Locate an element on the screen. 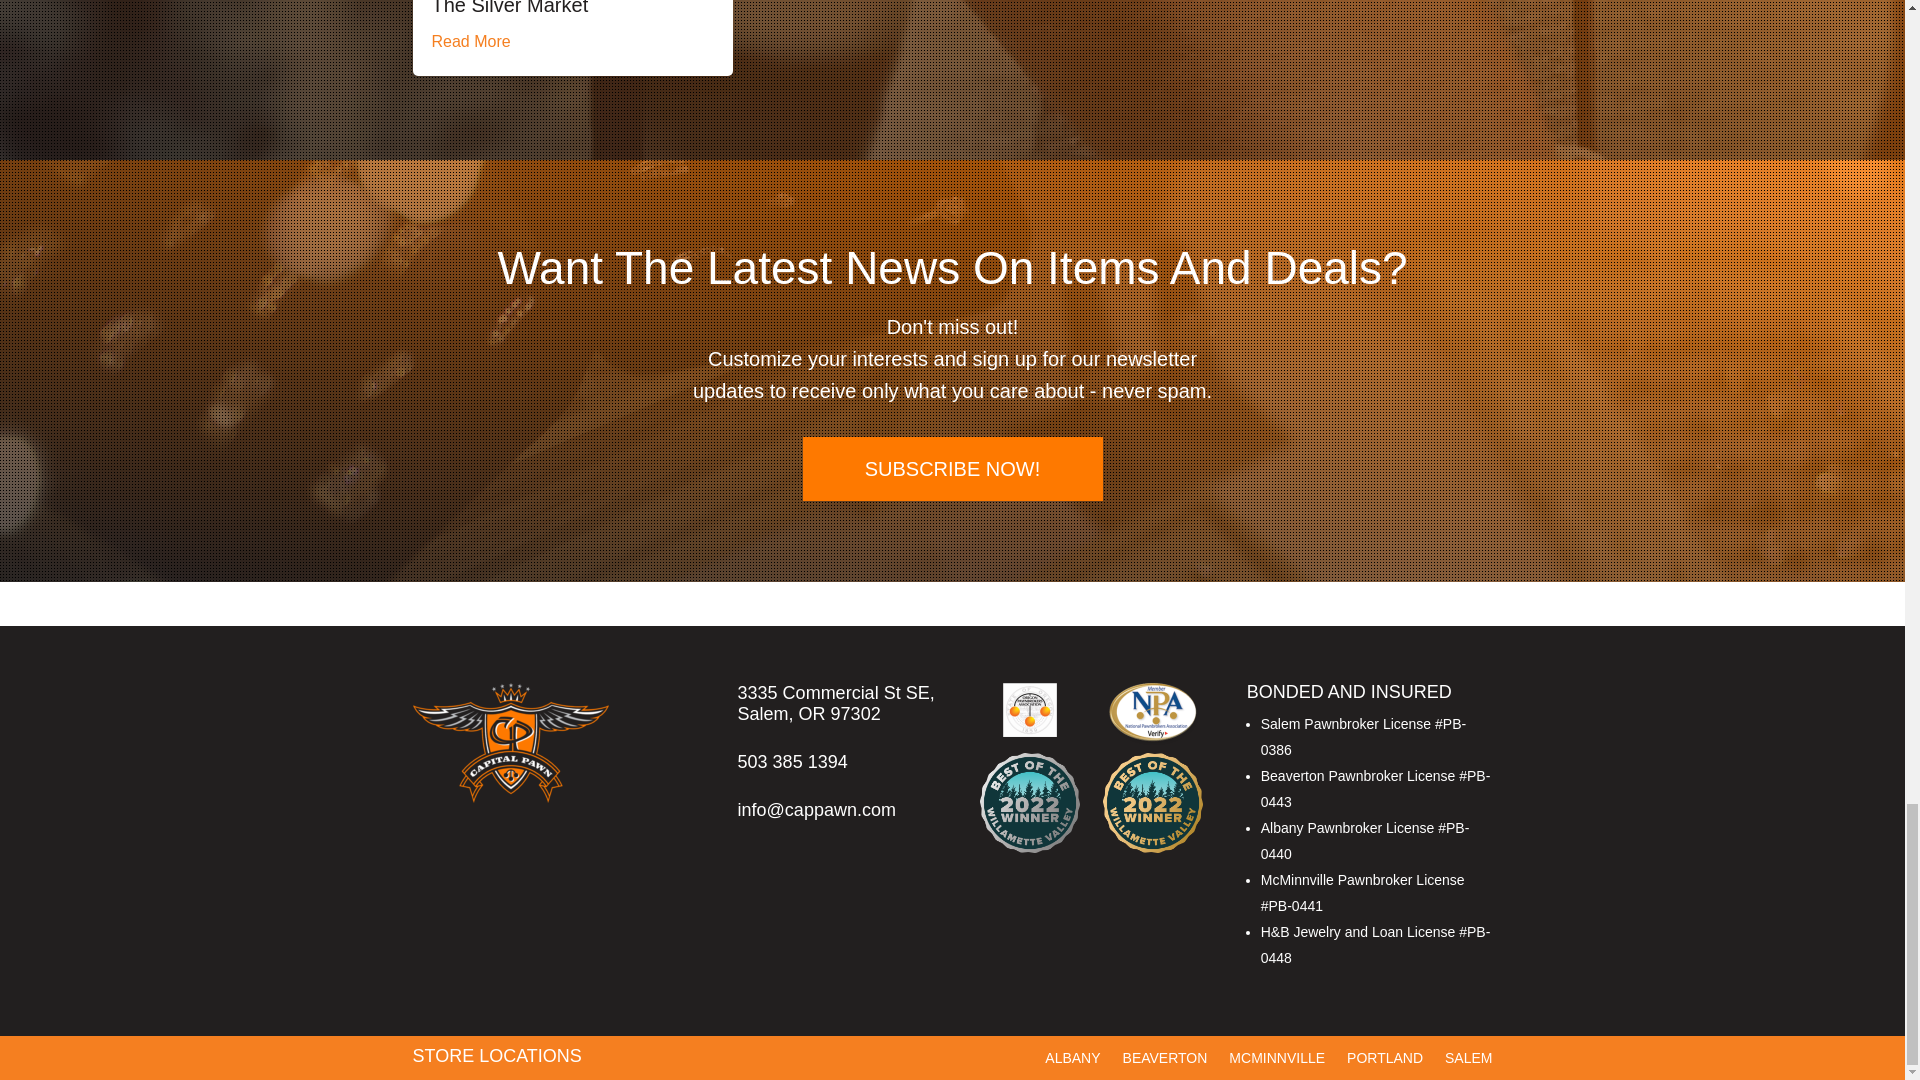  Facebook is located at coordinates (1320, 1052).